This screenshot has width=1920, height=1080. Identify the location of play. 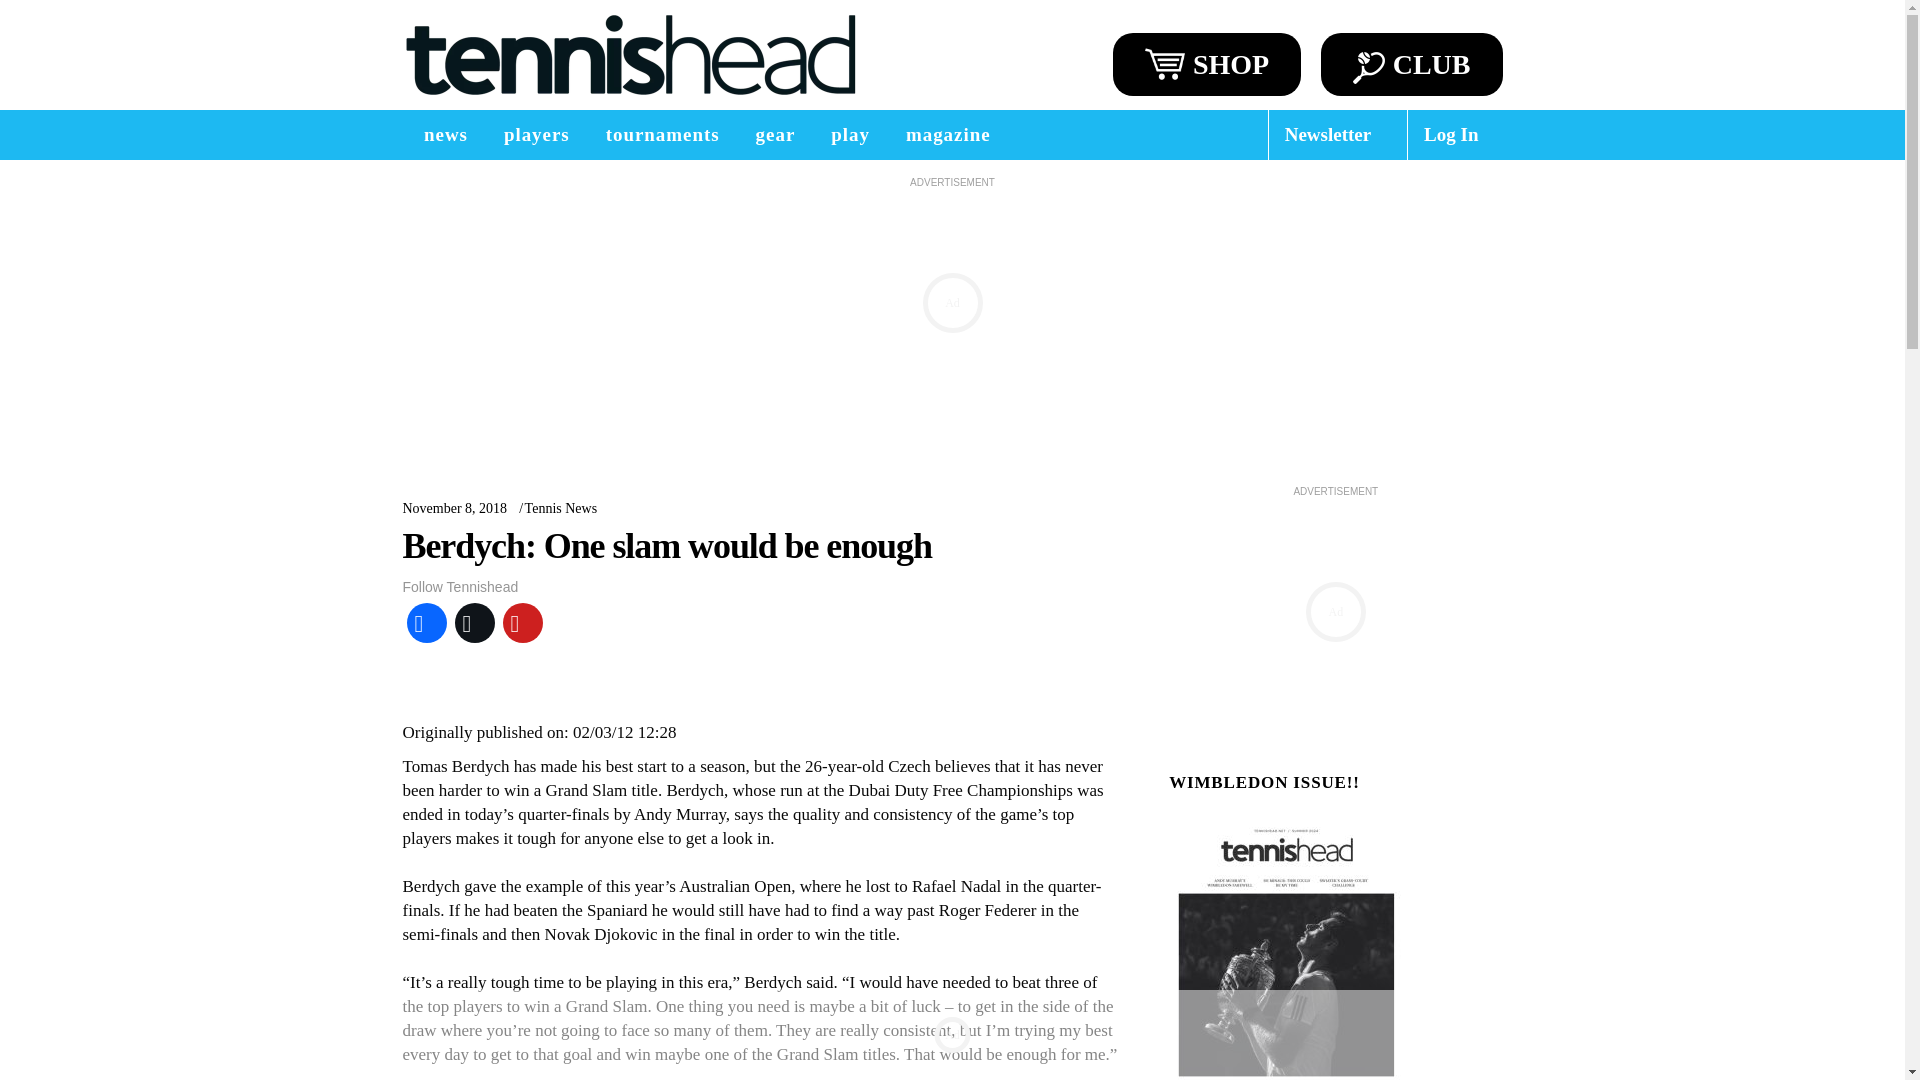
(850, 134).